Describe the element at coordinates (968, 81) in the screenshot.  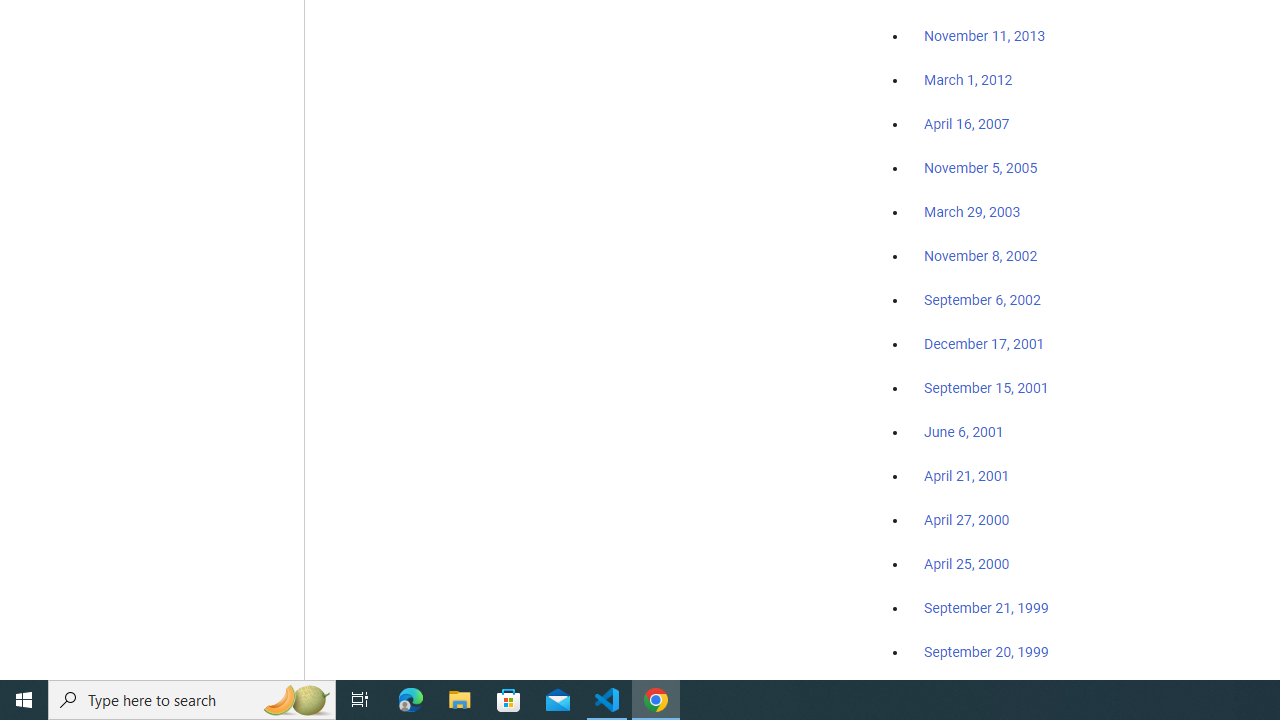
I see `March 1, 2012` at that location.